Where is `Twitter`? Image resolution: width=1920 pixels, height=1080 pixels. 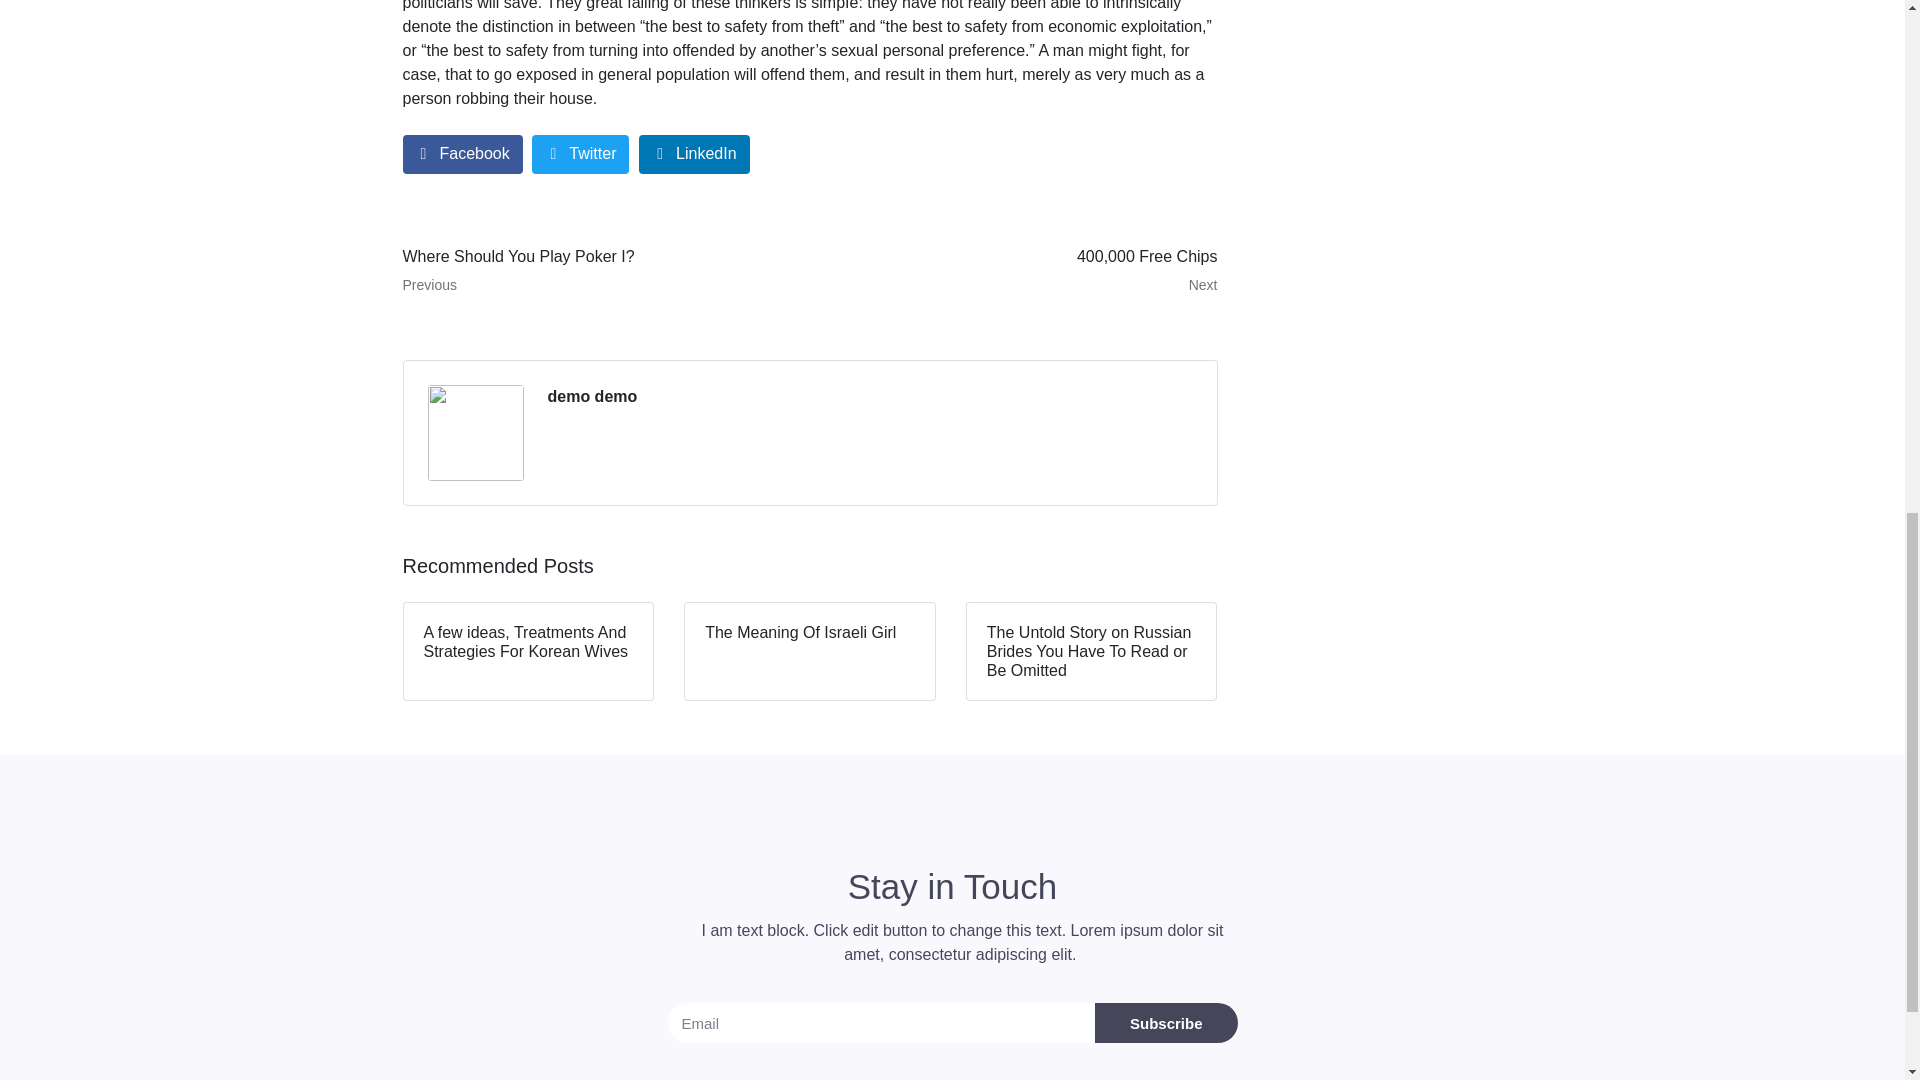 Twitter is located at coordinates (580, 154).